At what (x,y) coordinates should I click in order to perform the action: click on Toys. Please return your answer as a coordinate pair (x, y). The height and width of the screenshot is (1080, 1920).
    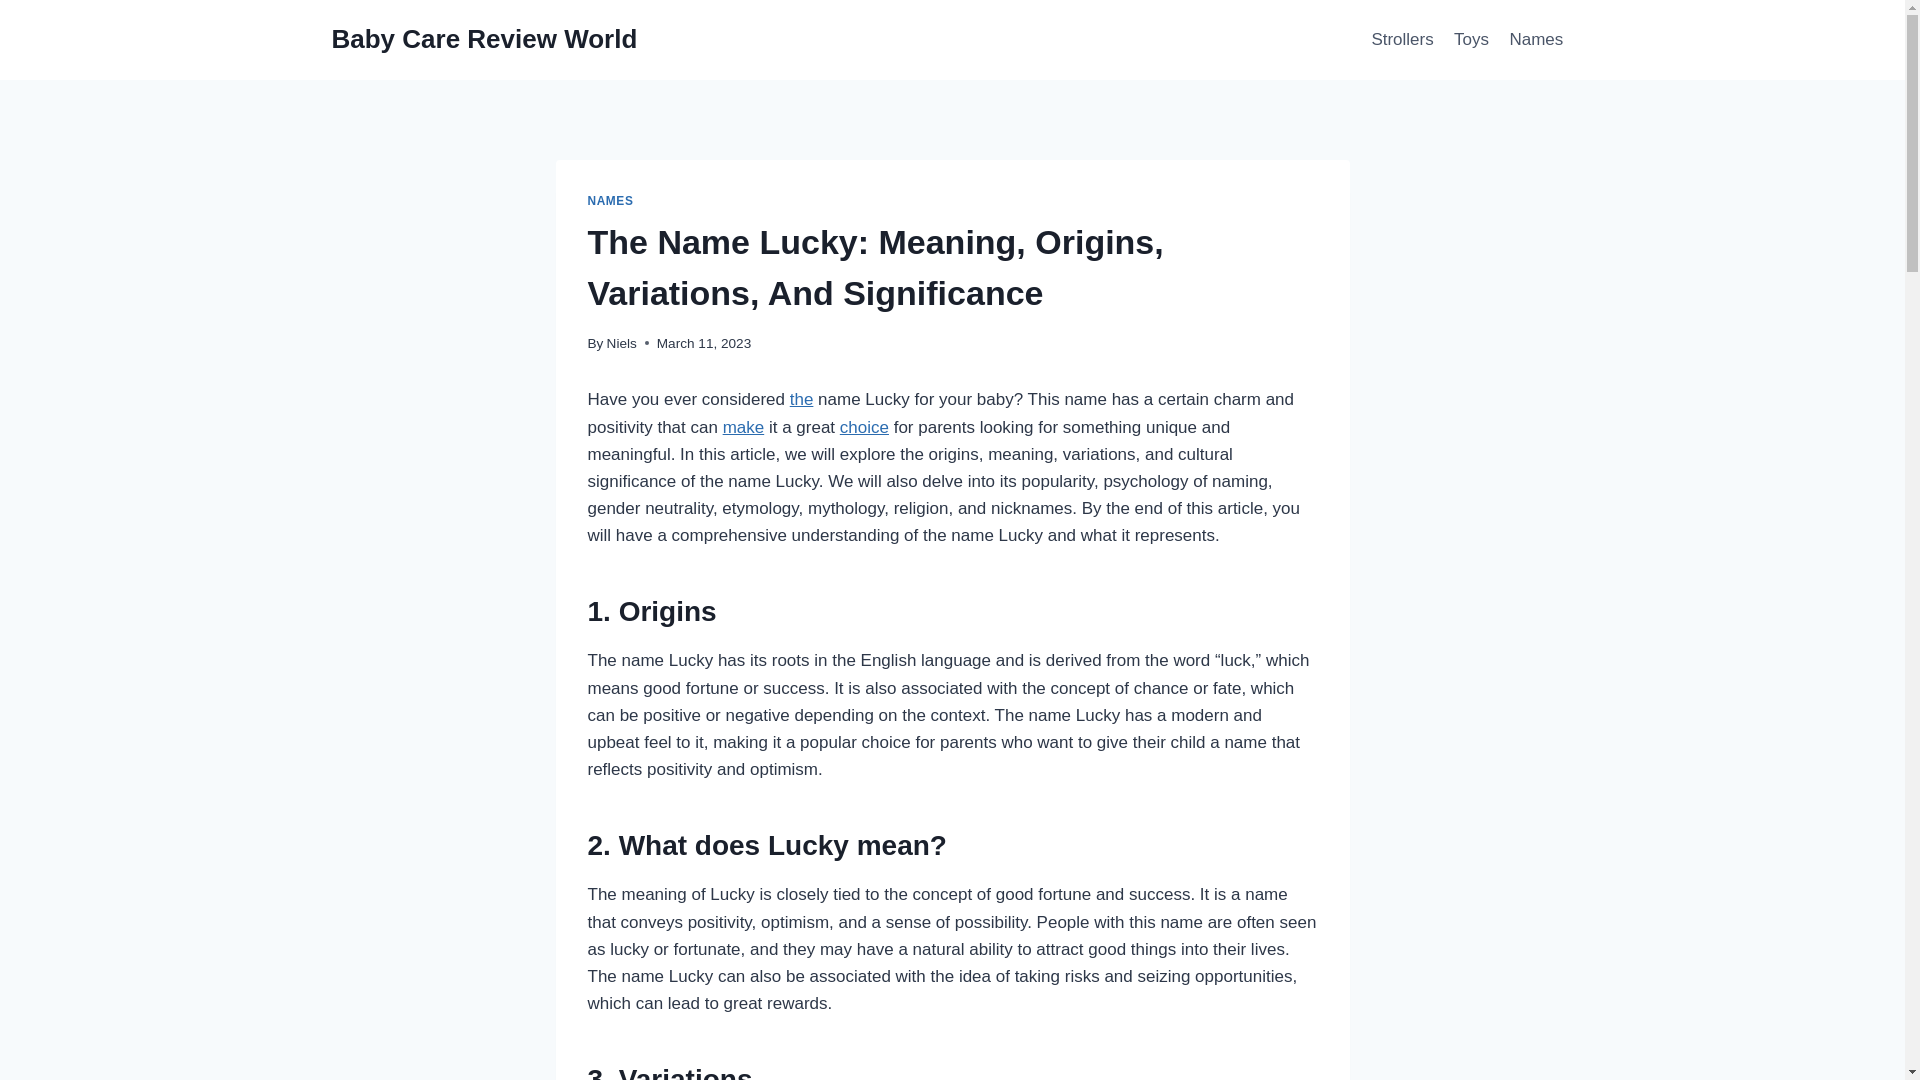
    Looking at the image, I should click on (1471, 40).